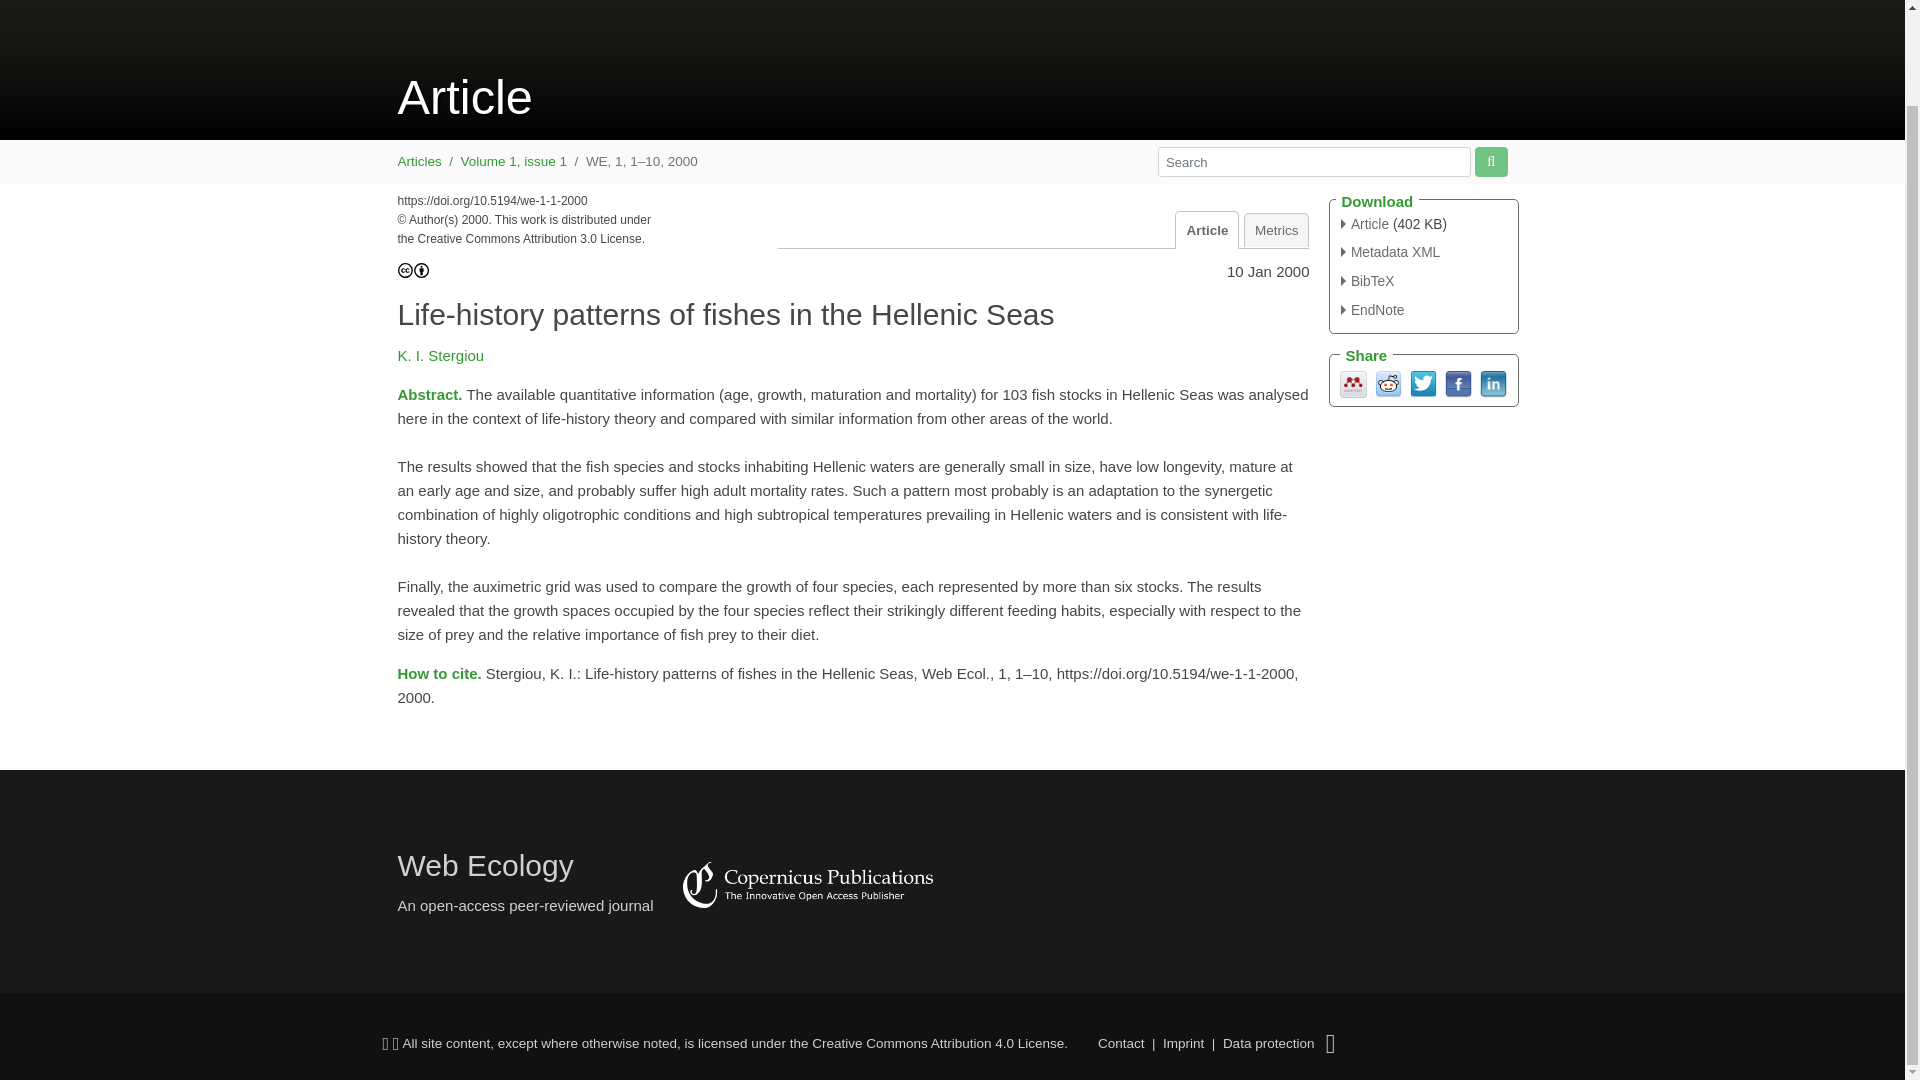 The height and width of the screenshot is (1080, 1920). I want to click on XML Version, so click(1390, 252).